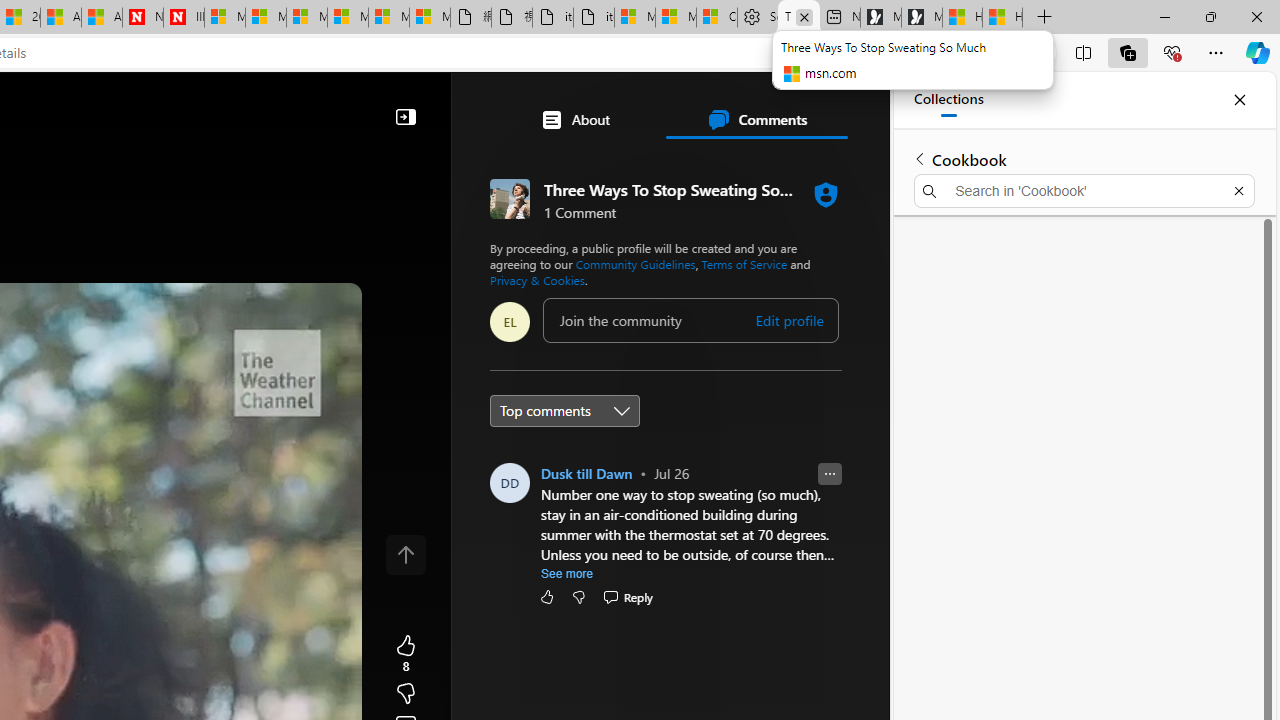 This screenshot has width=1280, height=720. What do you see at coordinates (799, 18) in the screenshot?
I see `Three Ways To Stop Sweating So Much` at bounding box center [799, 18].